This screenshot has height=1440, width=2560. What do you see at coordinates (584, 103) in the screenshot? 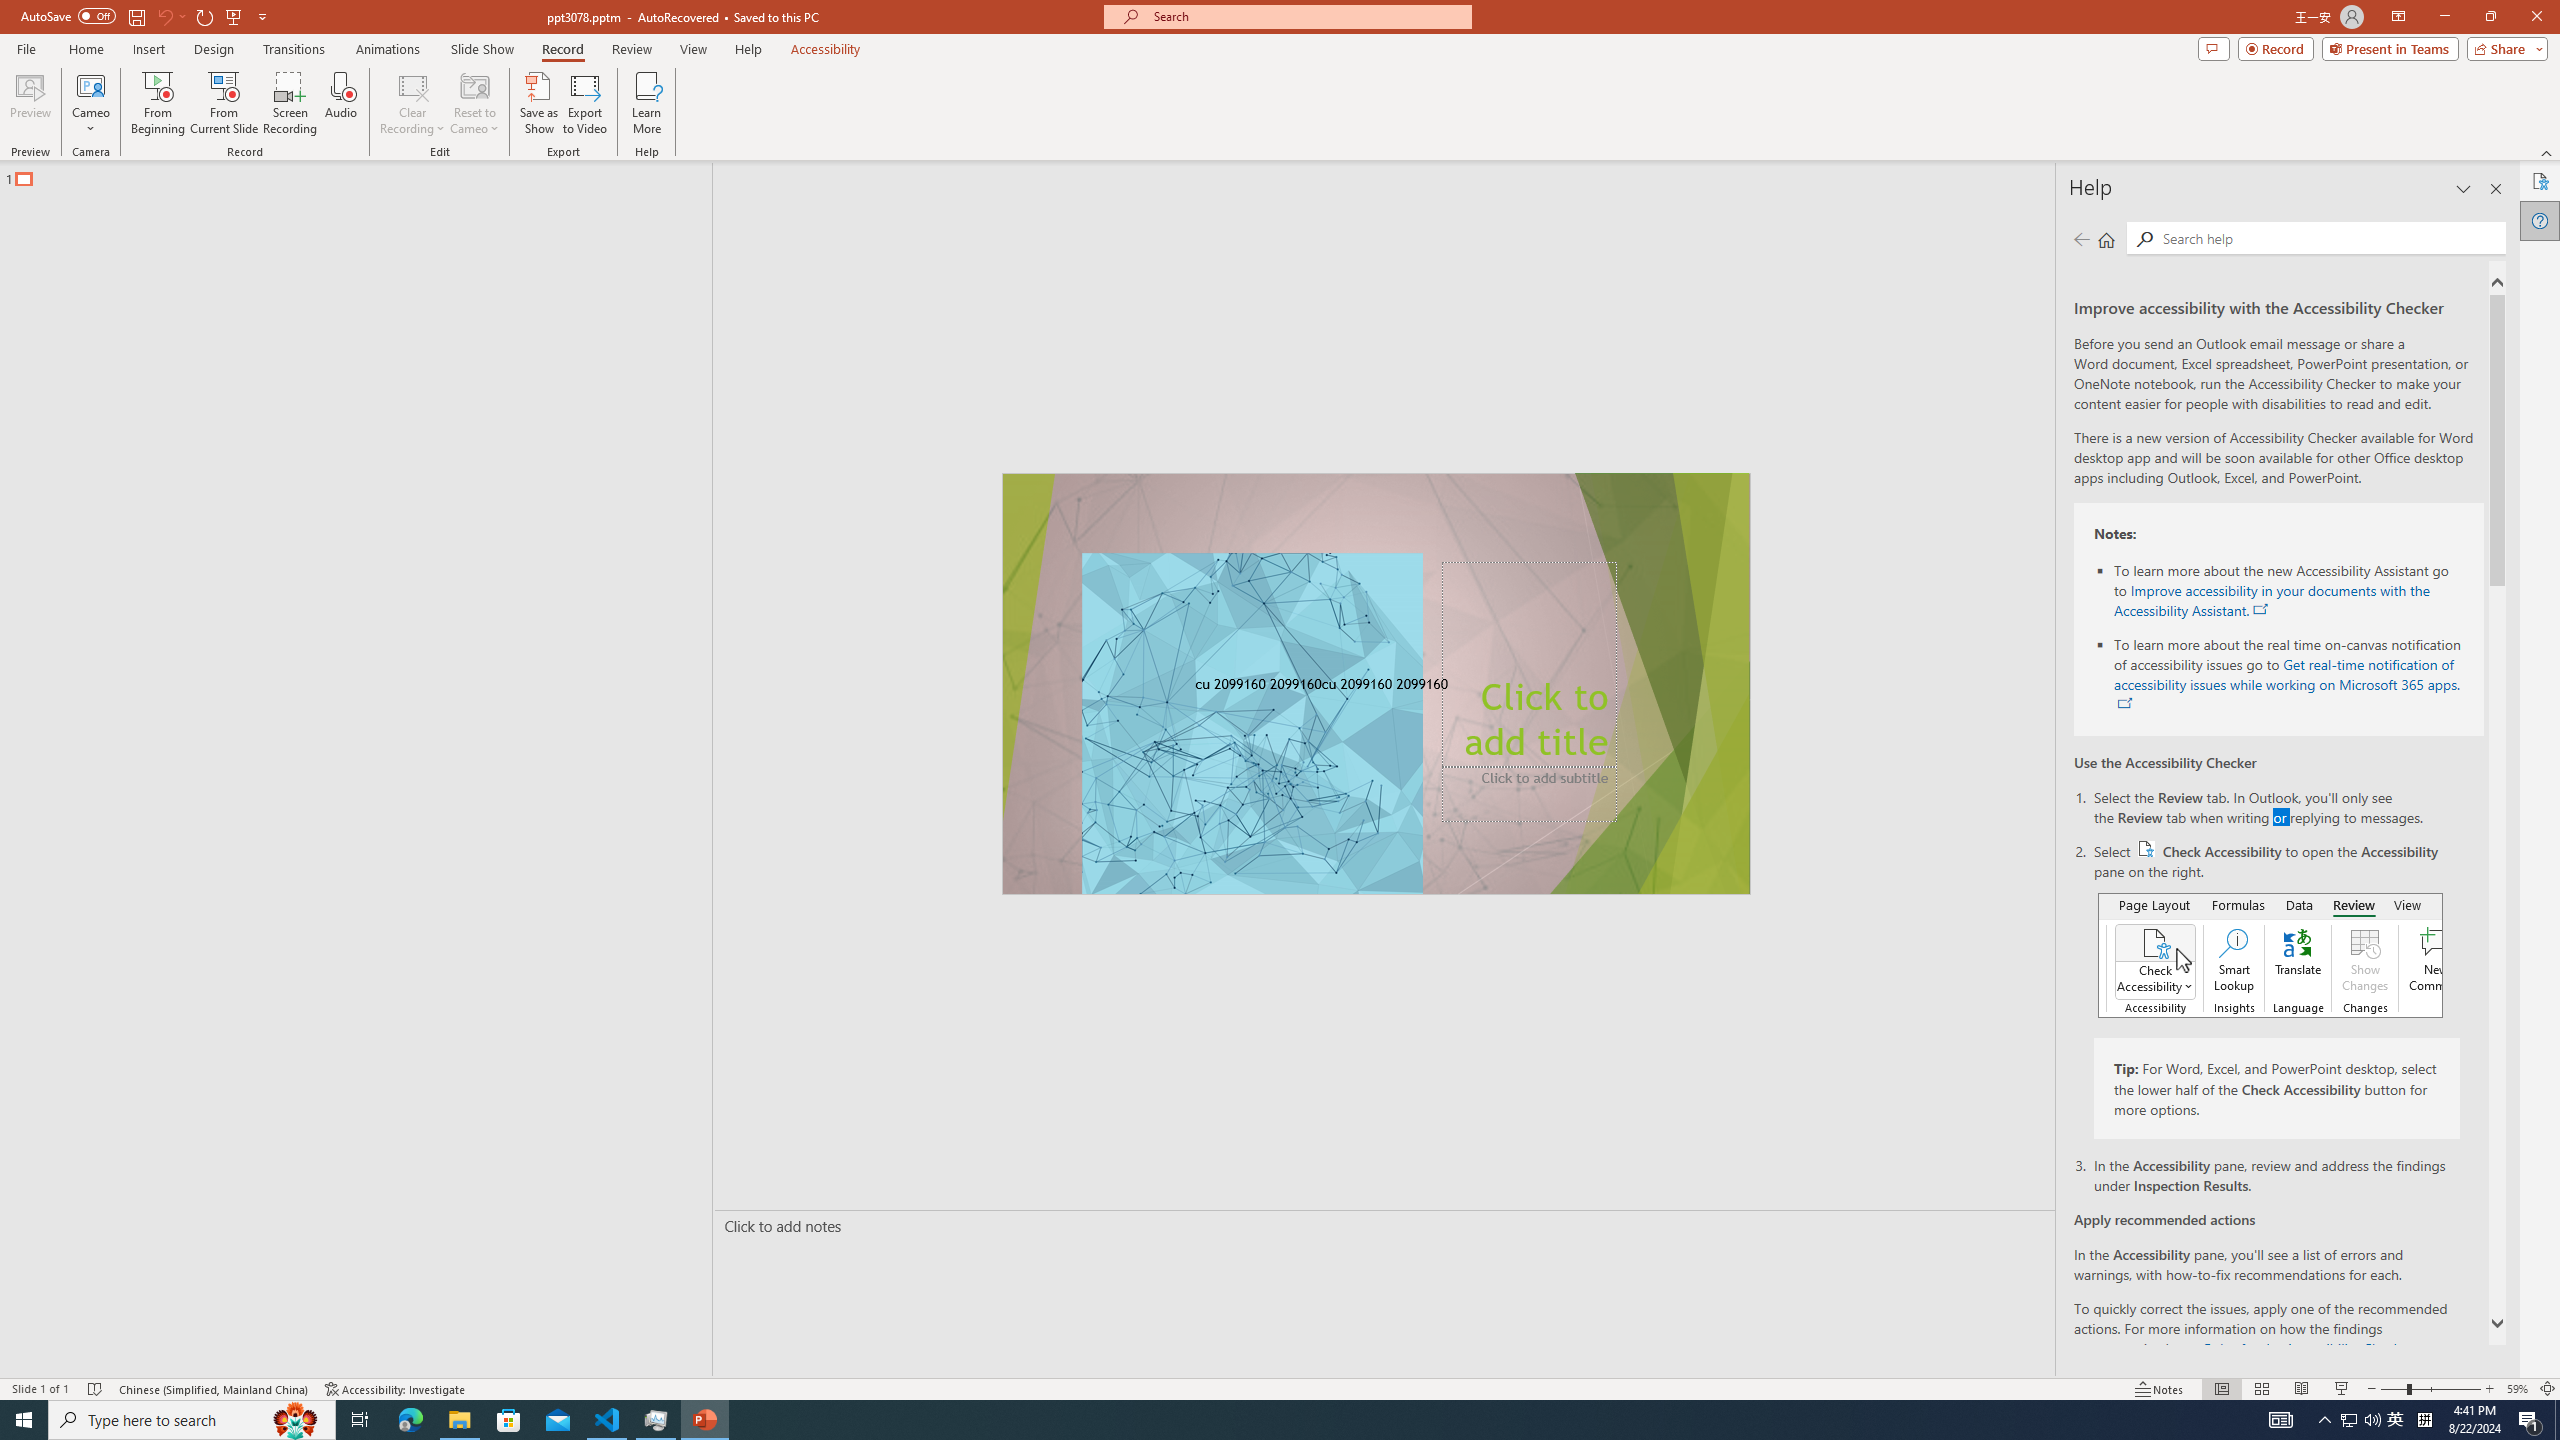
I see `Export to Video` at bounding box center [584, 103].